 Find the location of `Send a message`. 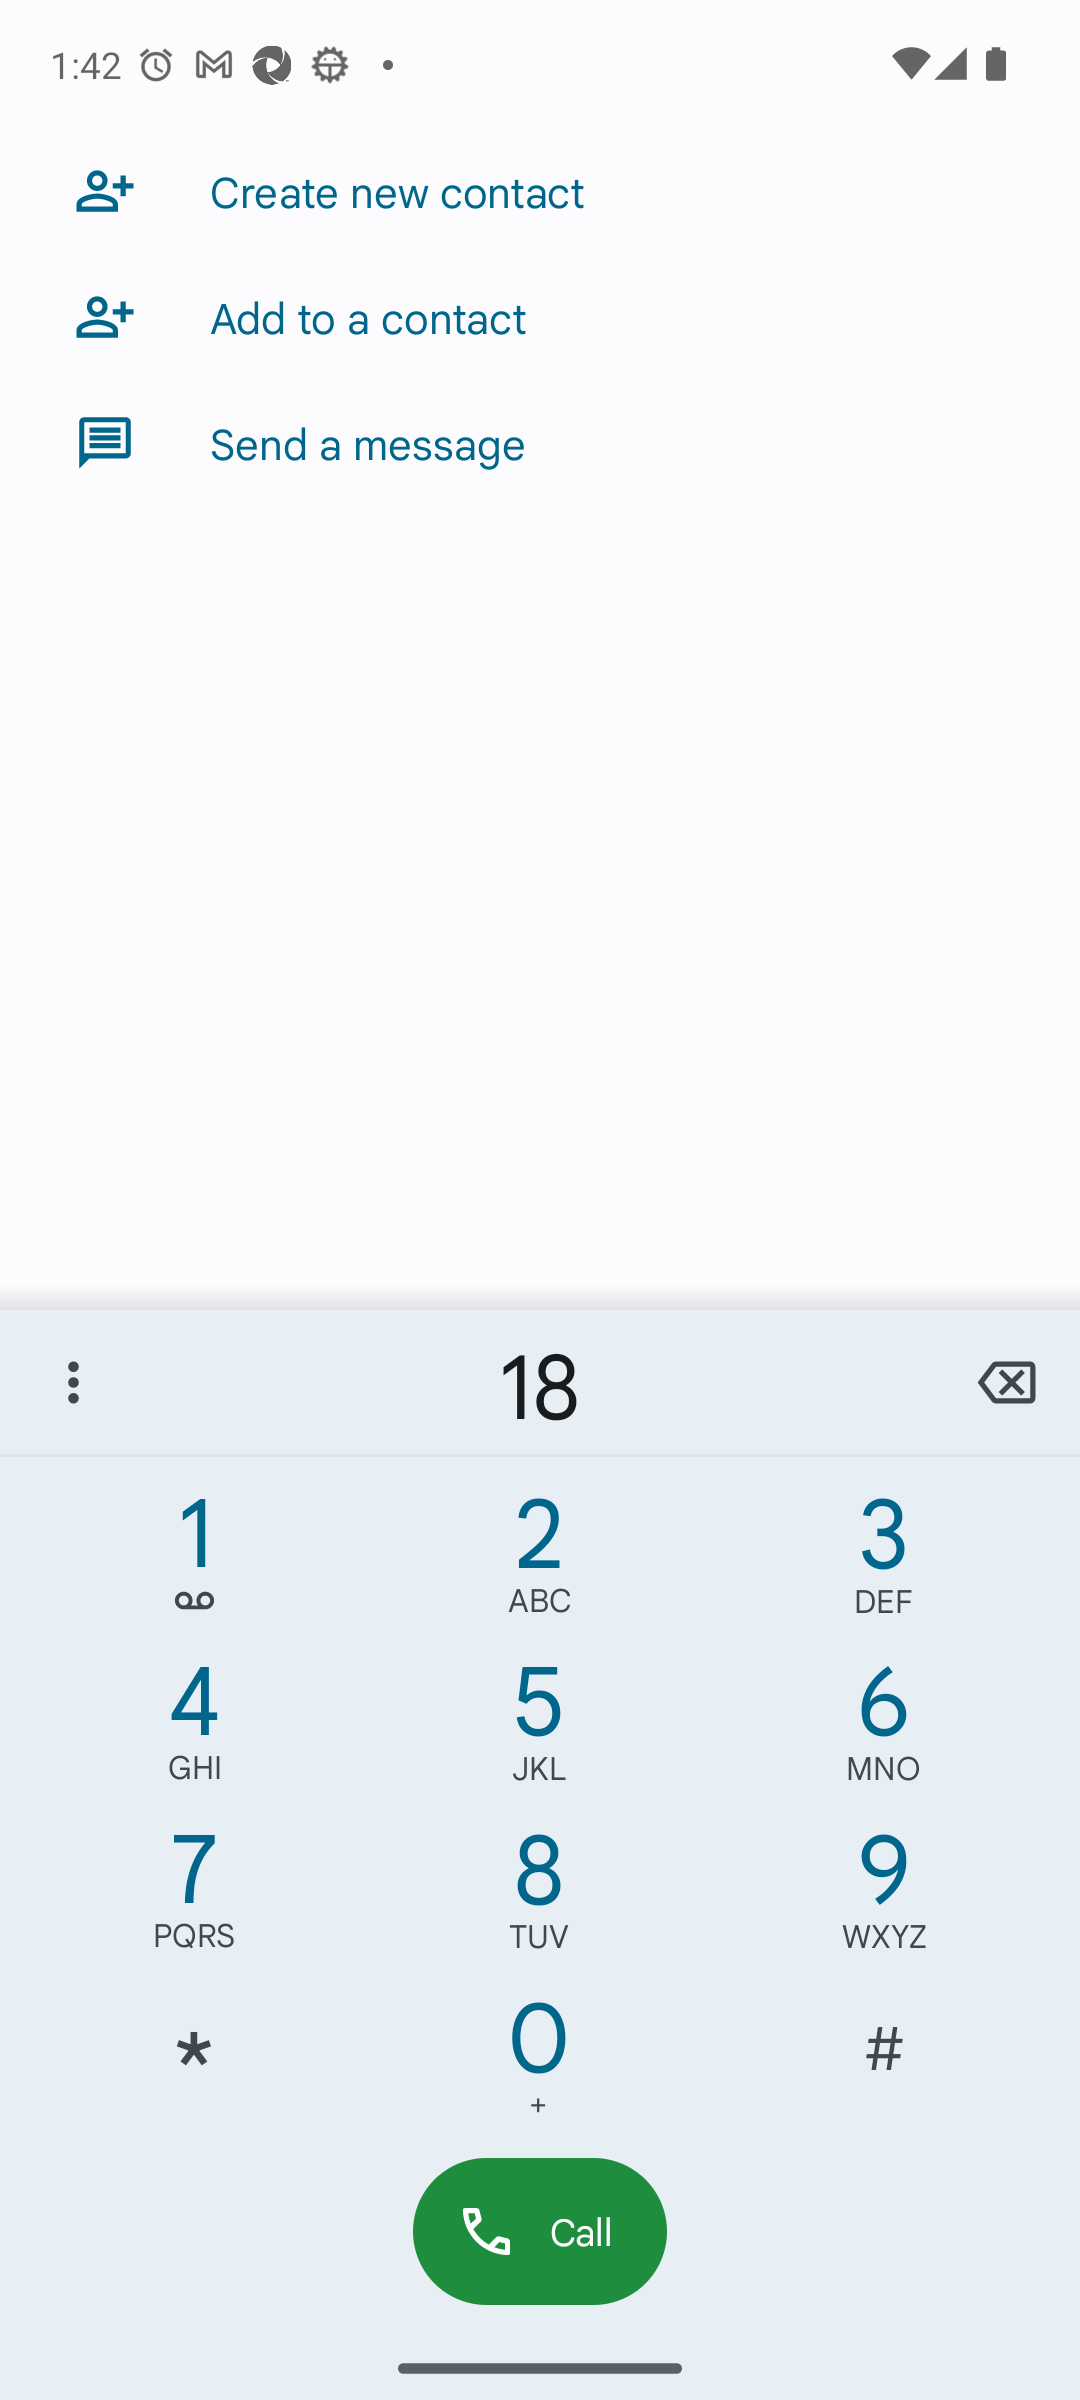

Send a message is located at coordinates (540, 442).